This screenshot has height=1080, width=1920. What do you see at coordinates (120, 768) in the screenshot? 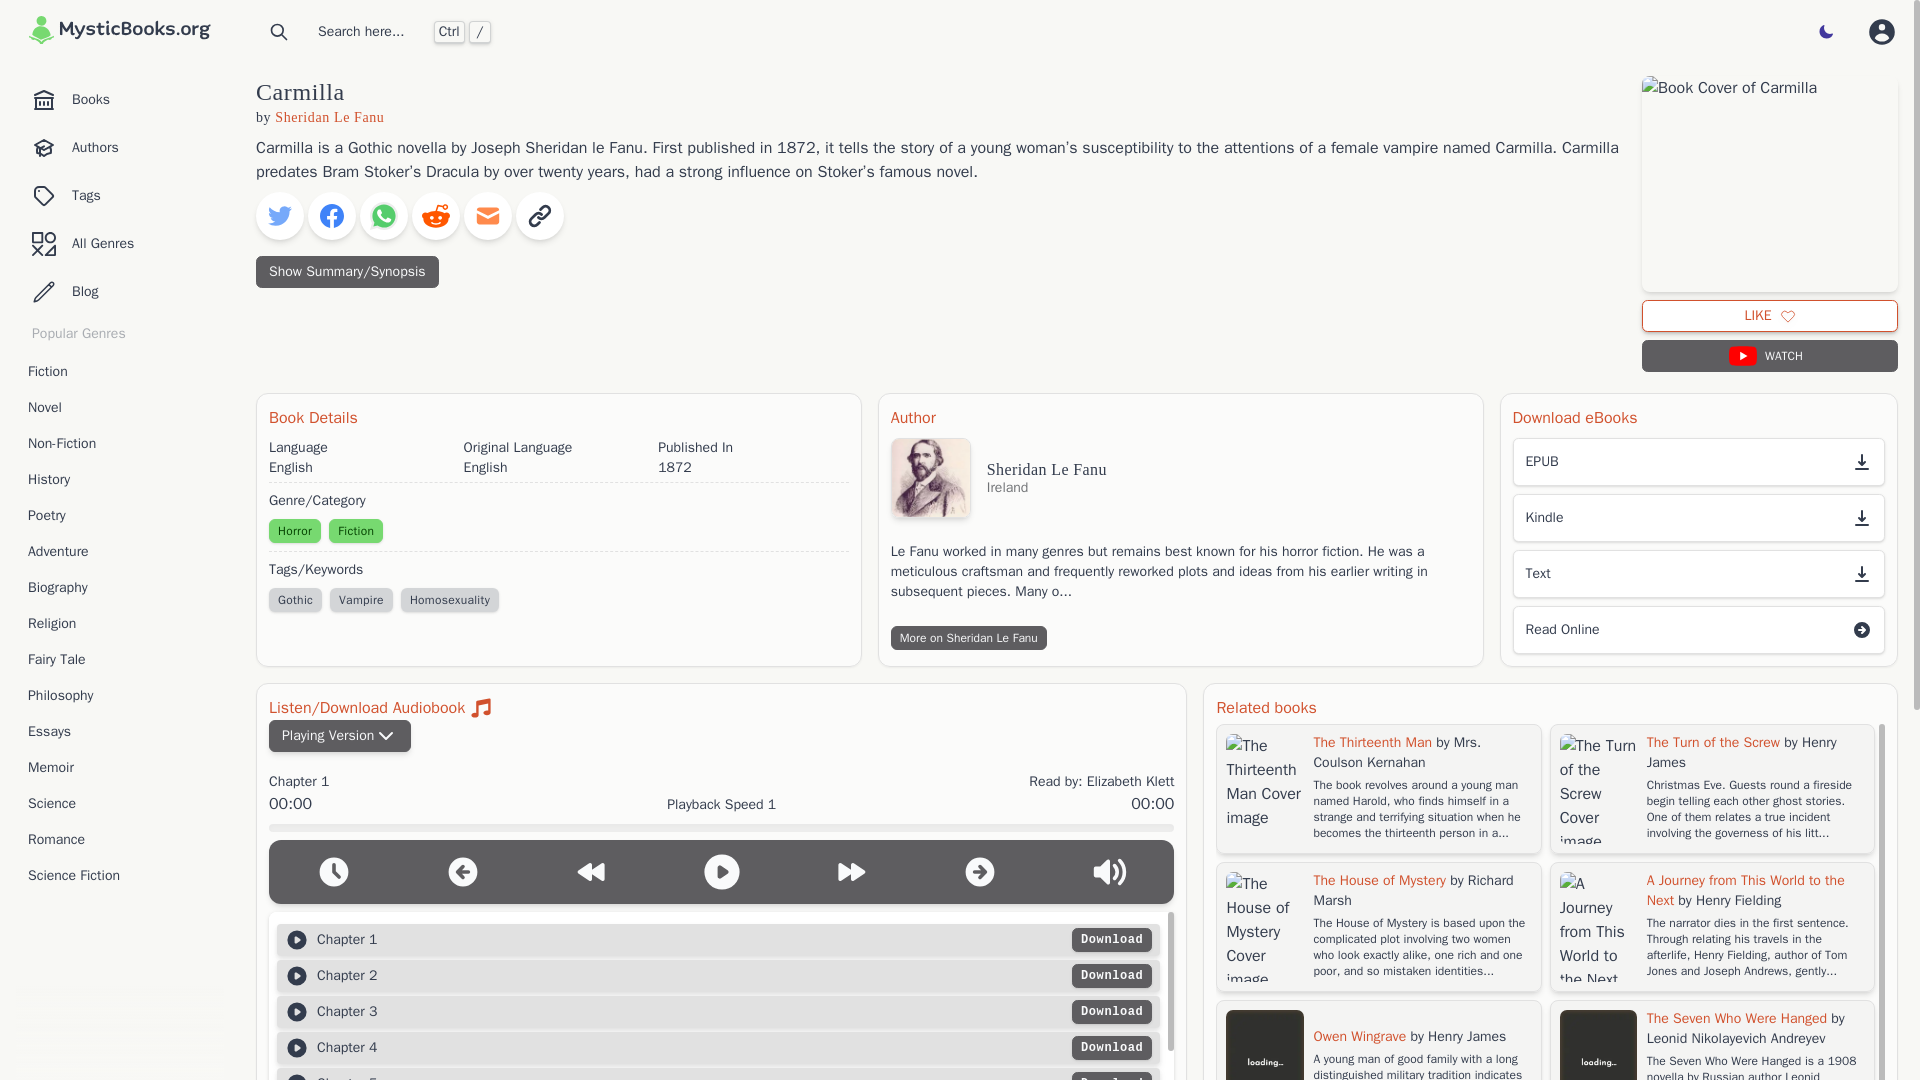
I see `Memoir` at bounding box center [120, 768].